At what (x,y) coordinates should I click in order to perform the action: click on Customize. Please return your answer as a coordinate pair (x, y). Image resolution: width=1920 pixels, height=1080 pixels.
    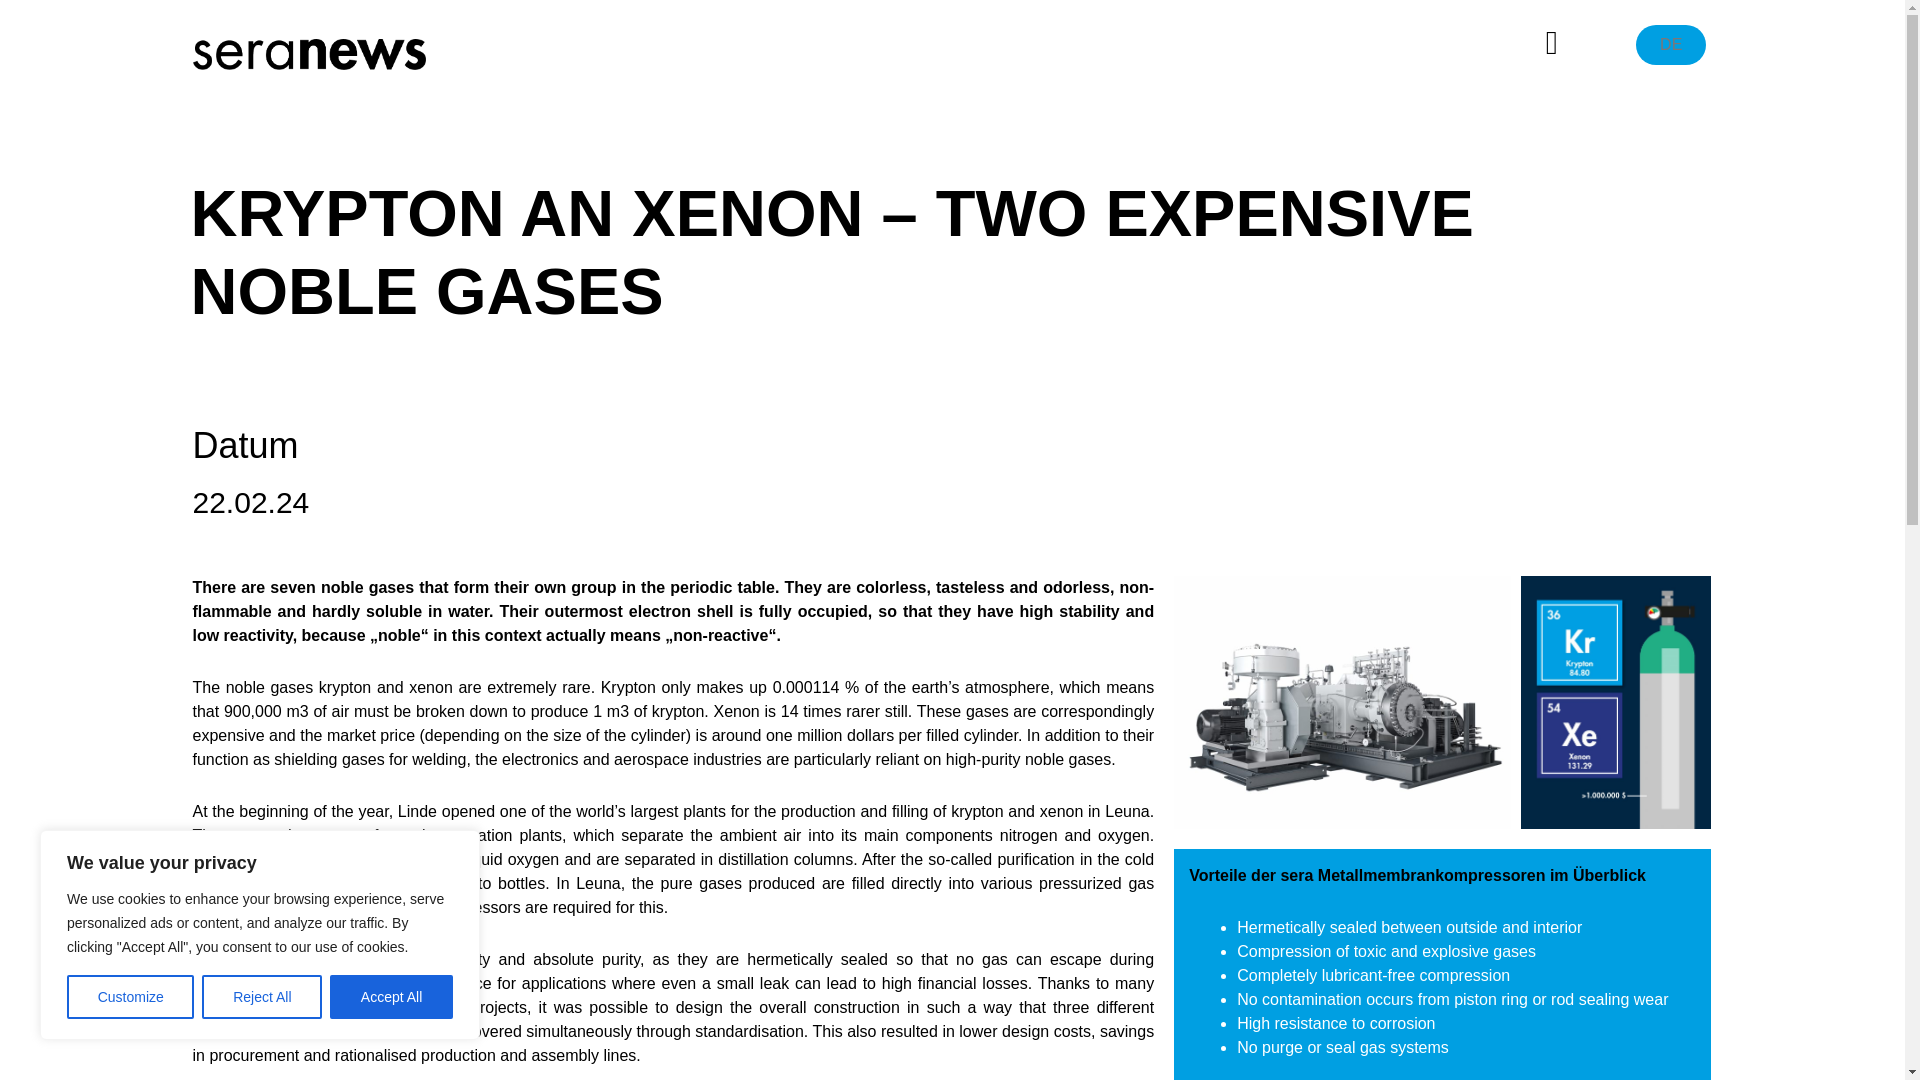
    Looking at the image, I should click on (130, 997).